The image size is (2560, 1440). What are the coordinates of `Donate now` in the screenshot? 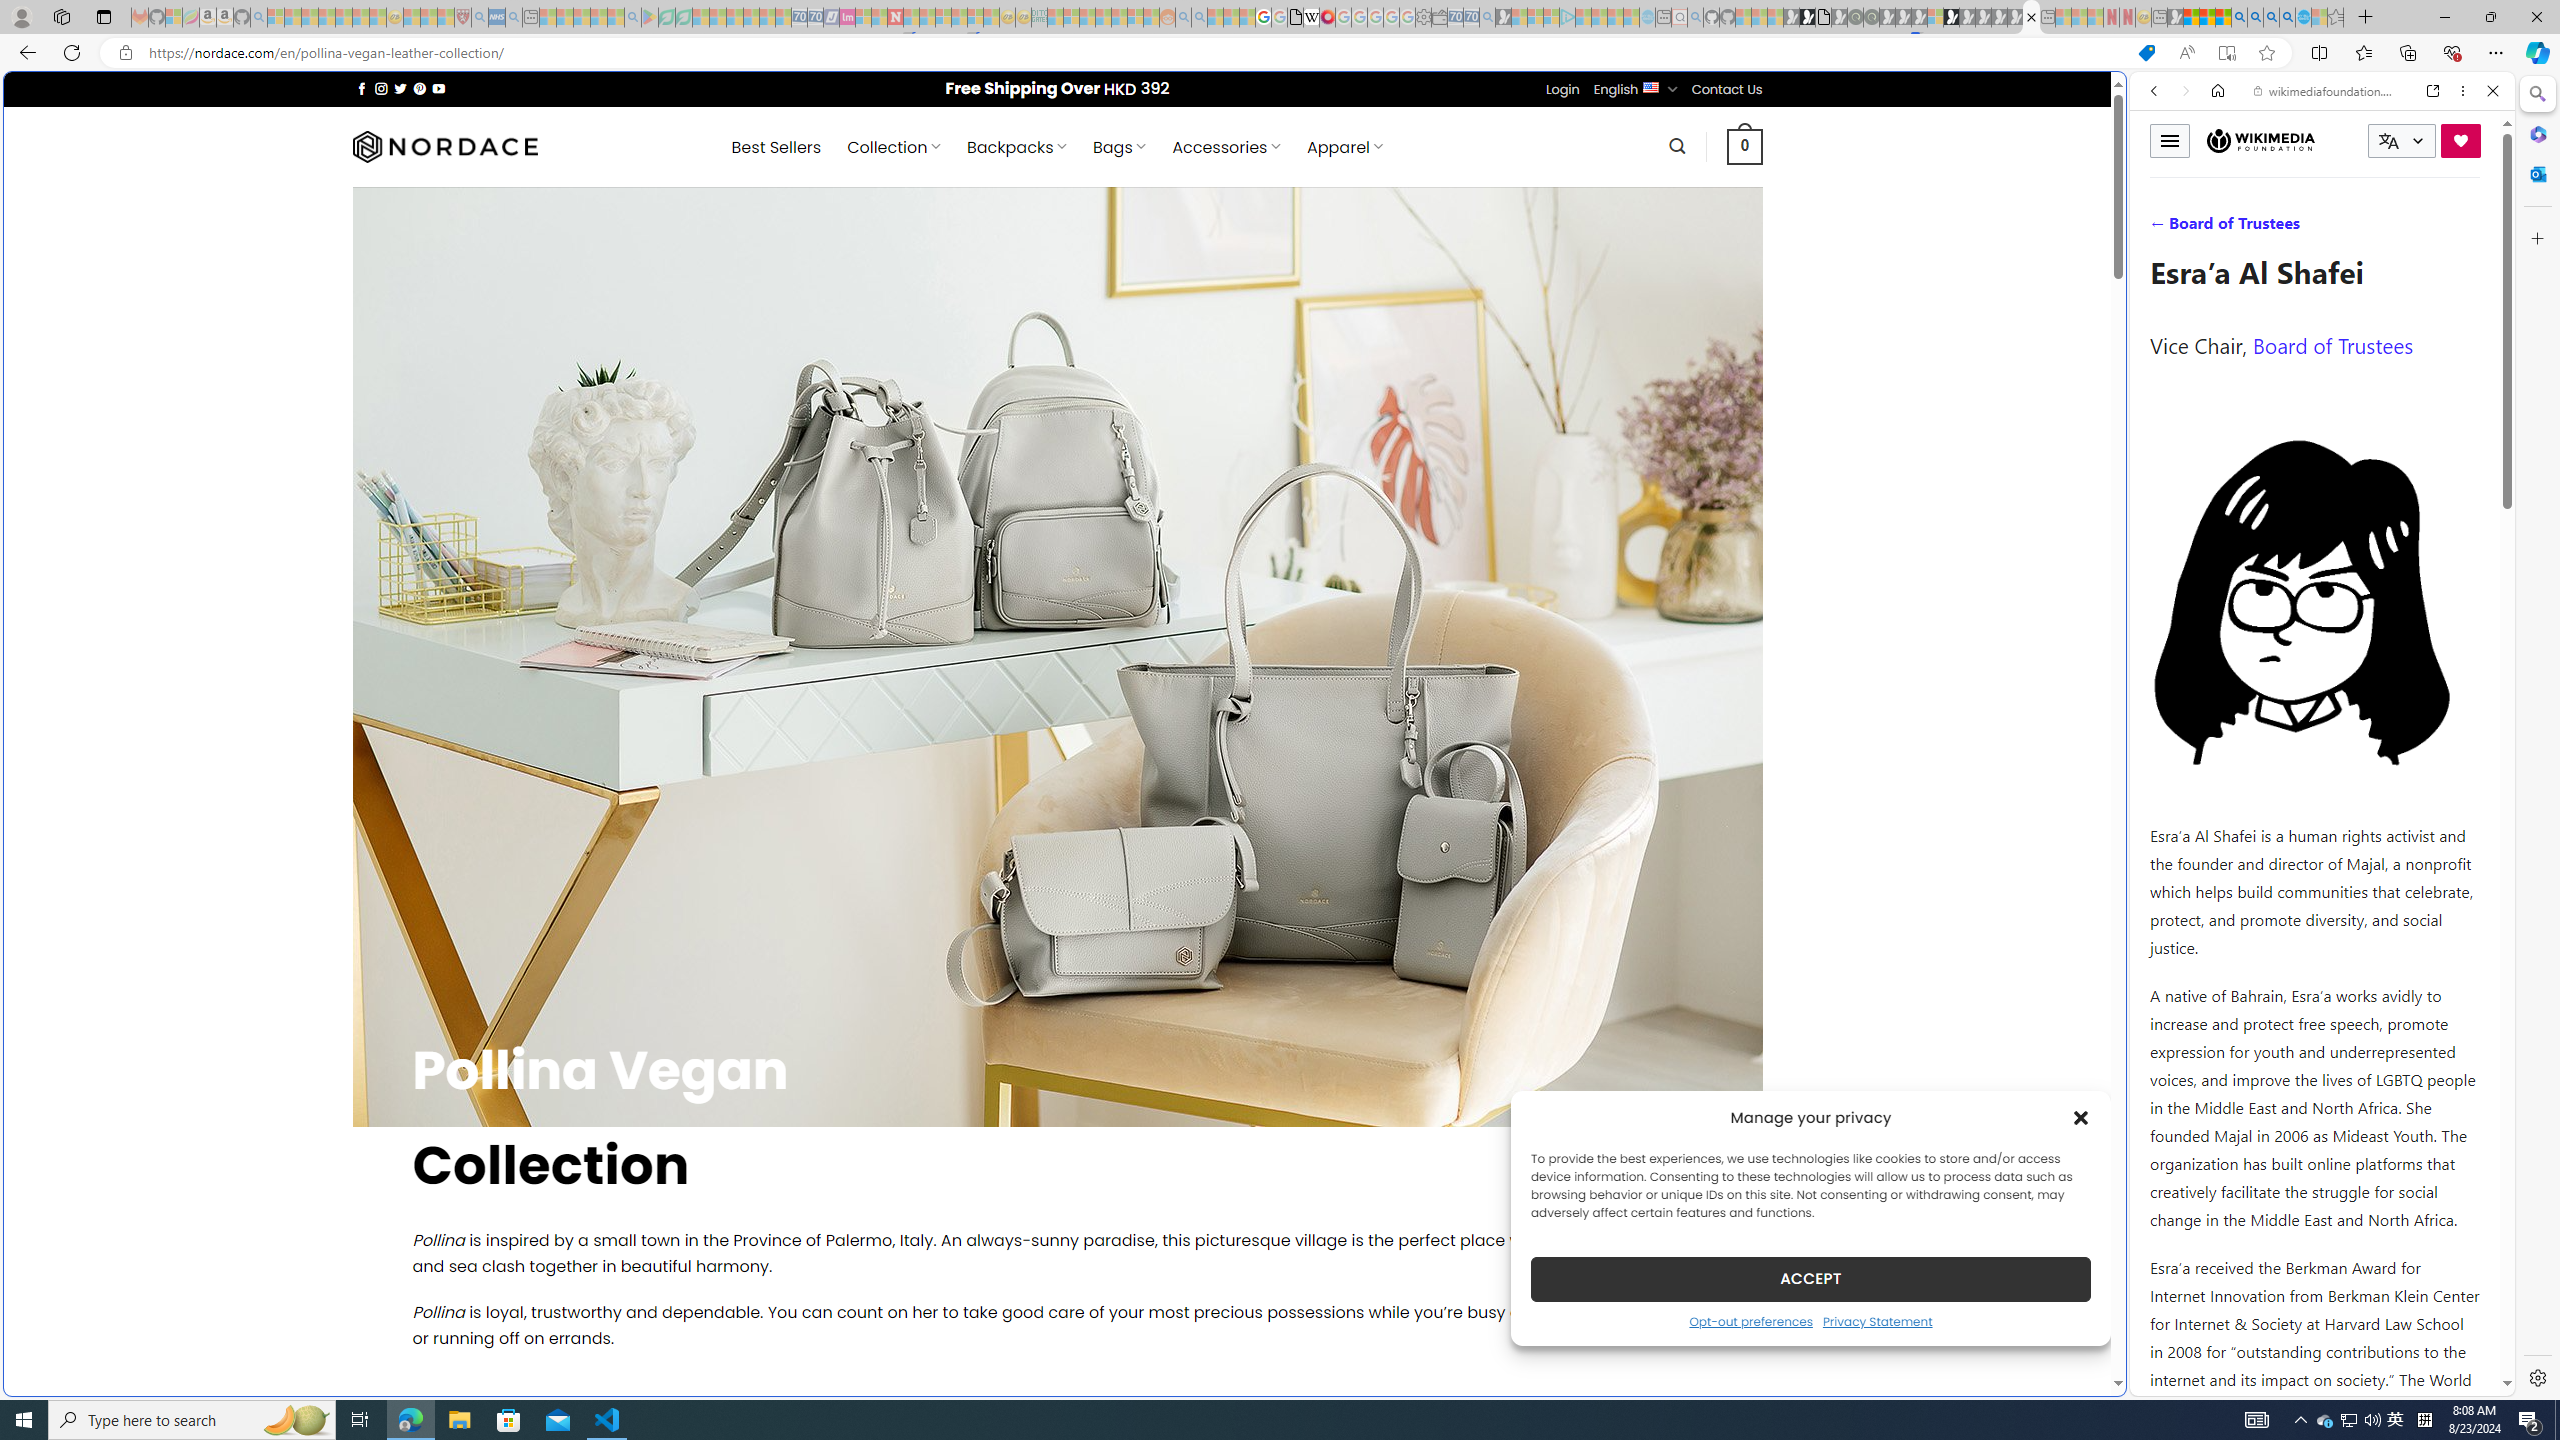 It's located at (2461, 140).